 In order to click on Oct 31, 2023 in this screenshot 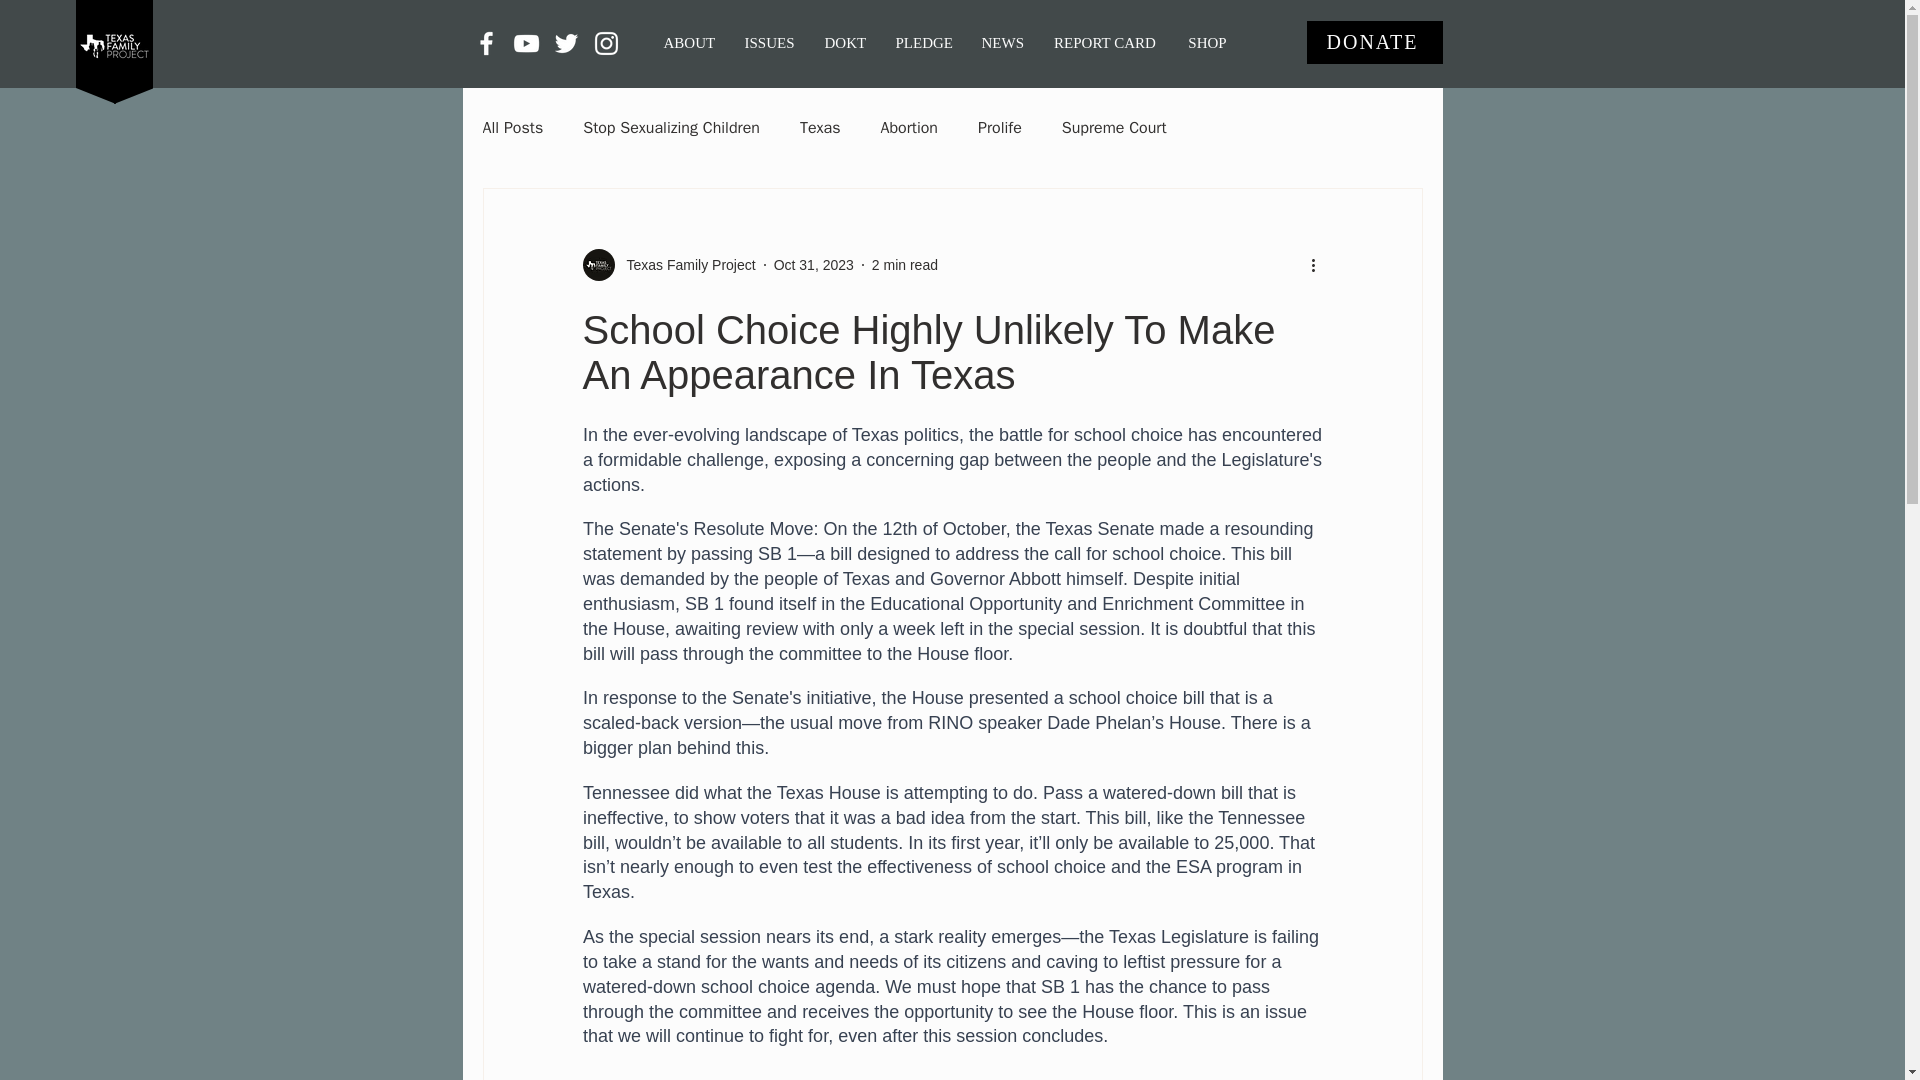, I will do `click(814, 264)`.